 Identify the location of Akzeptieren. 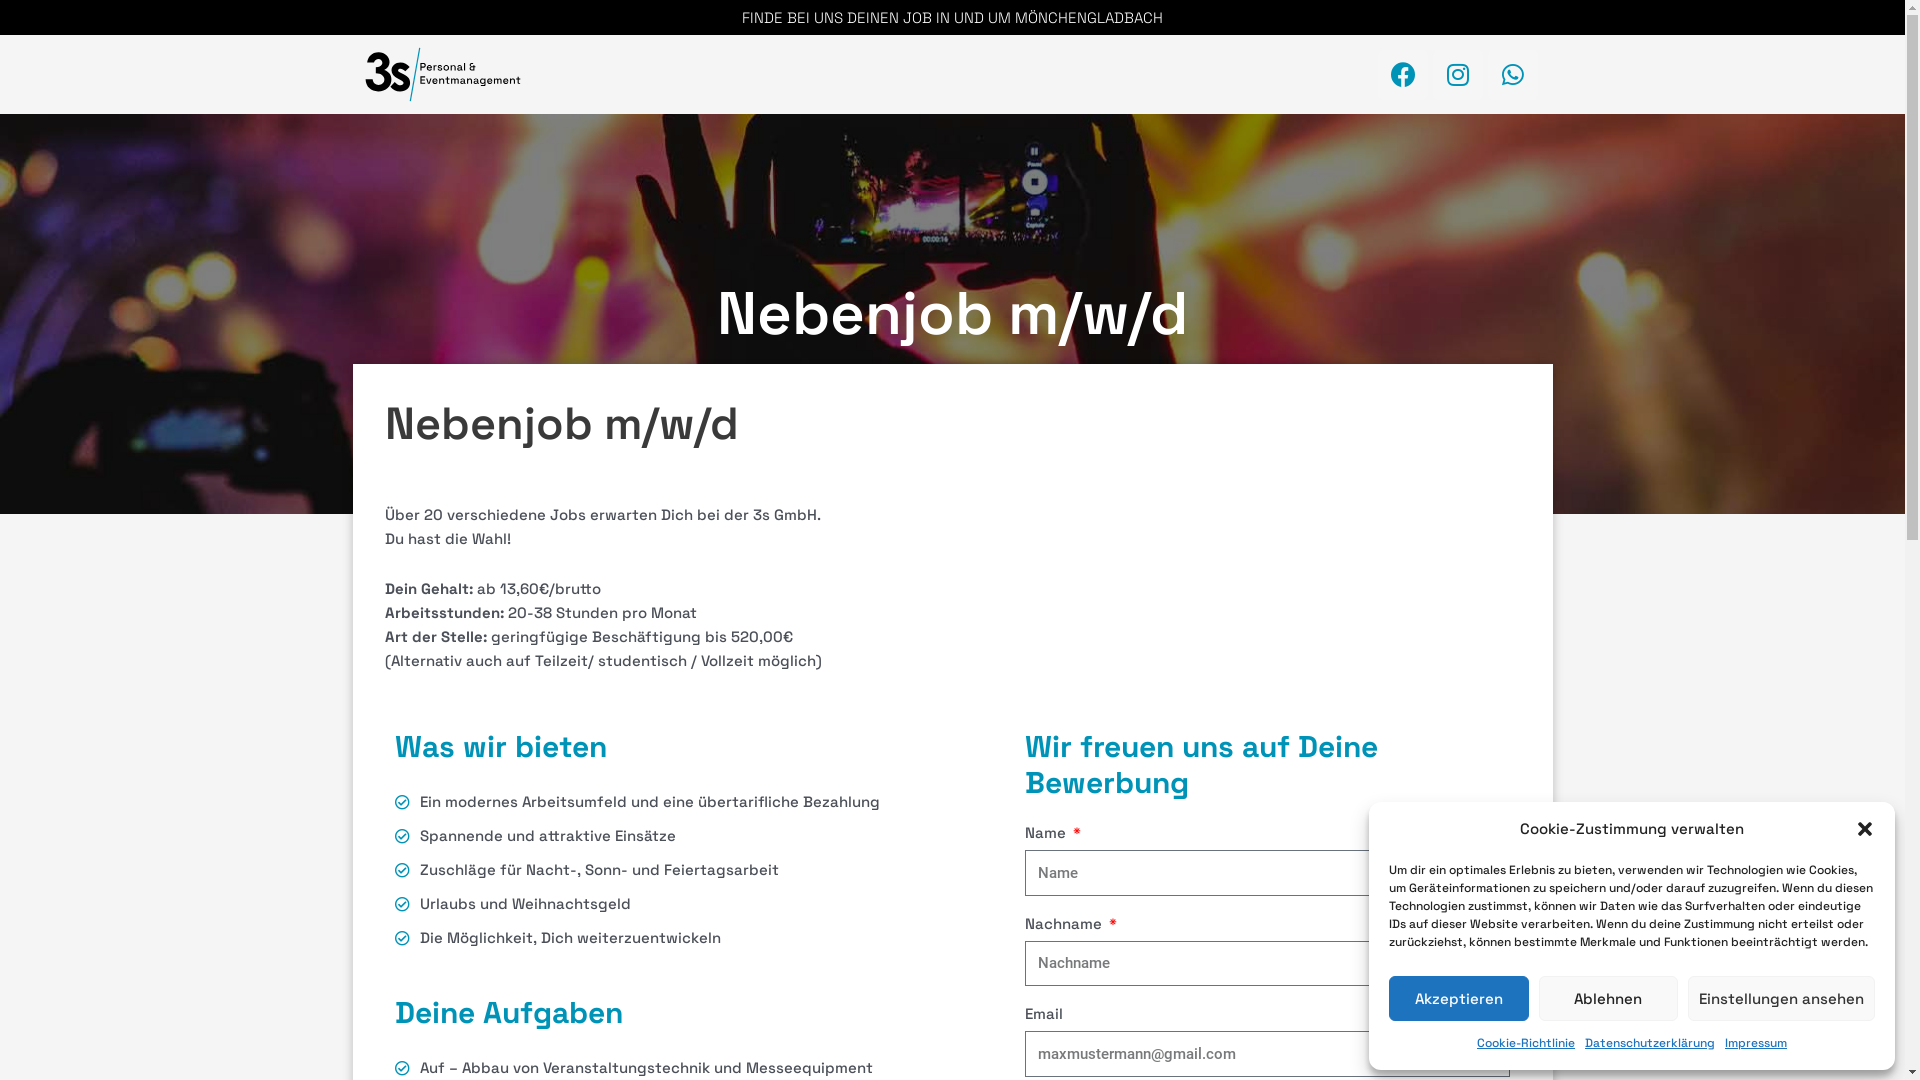
(1459, 998).